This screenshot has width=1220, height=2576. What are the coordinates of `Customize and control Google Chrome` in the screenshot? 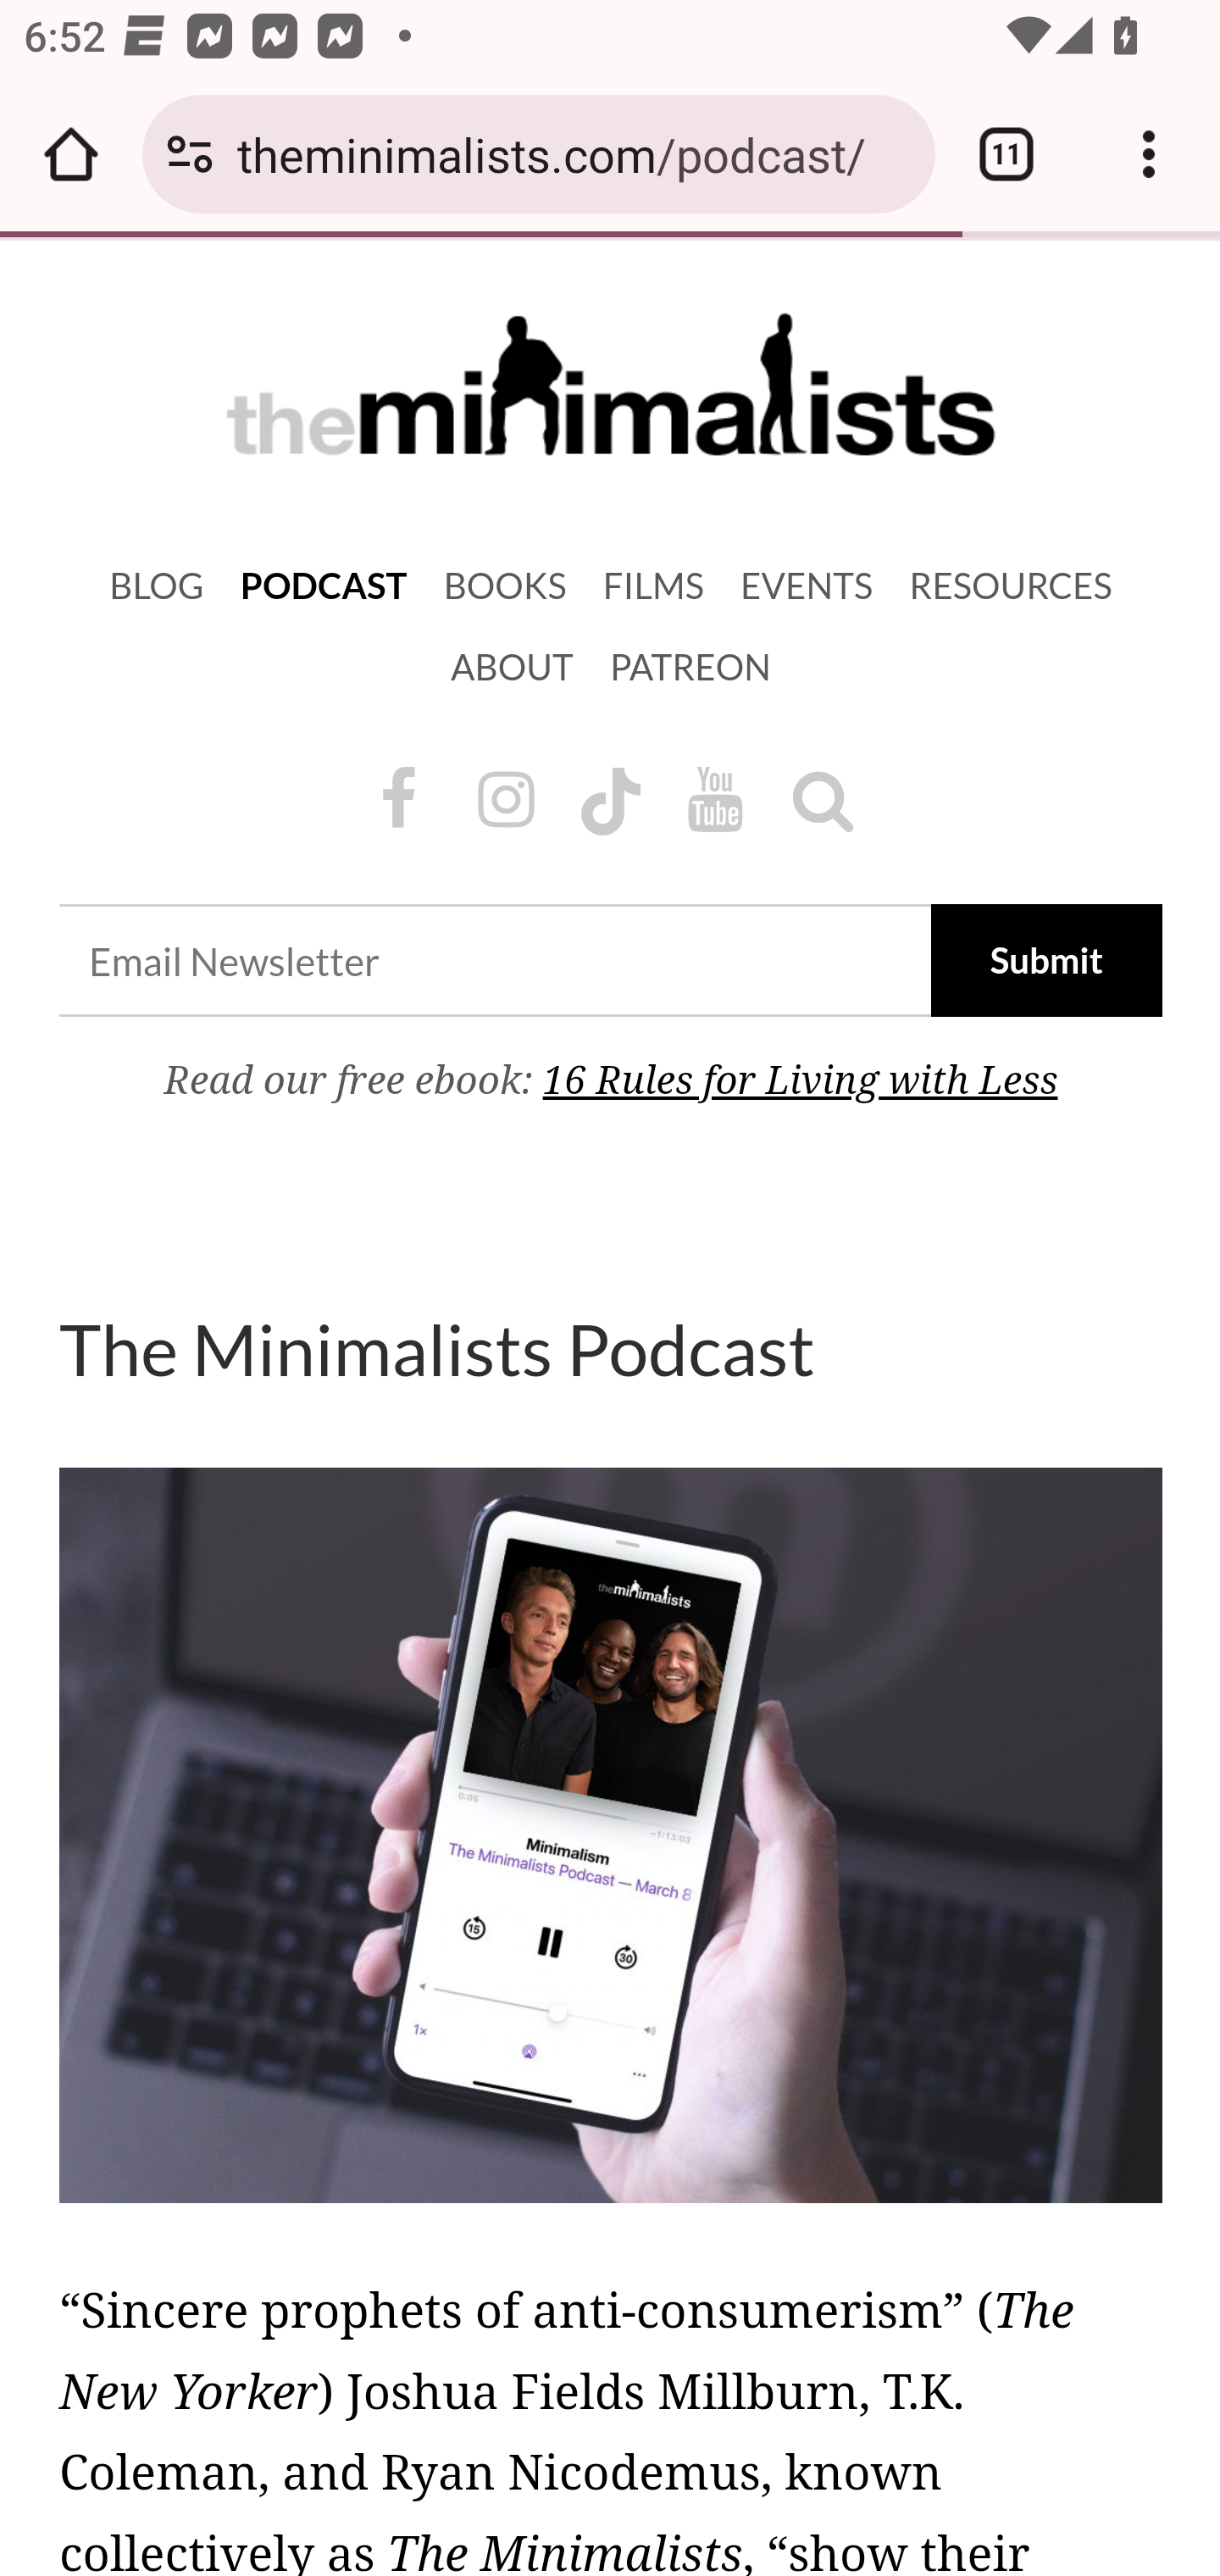 It's located at (1149, 154).